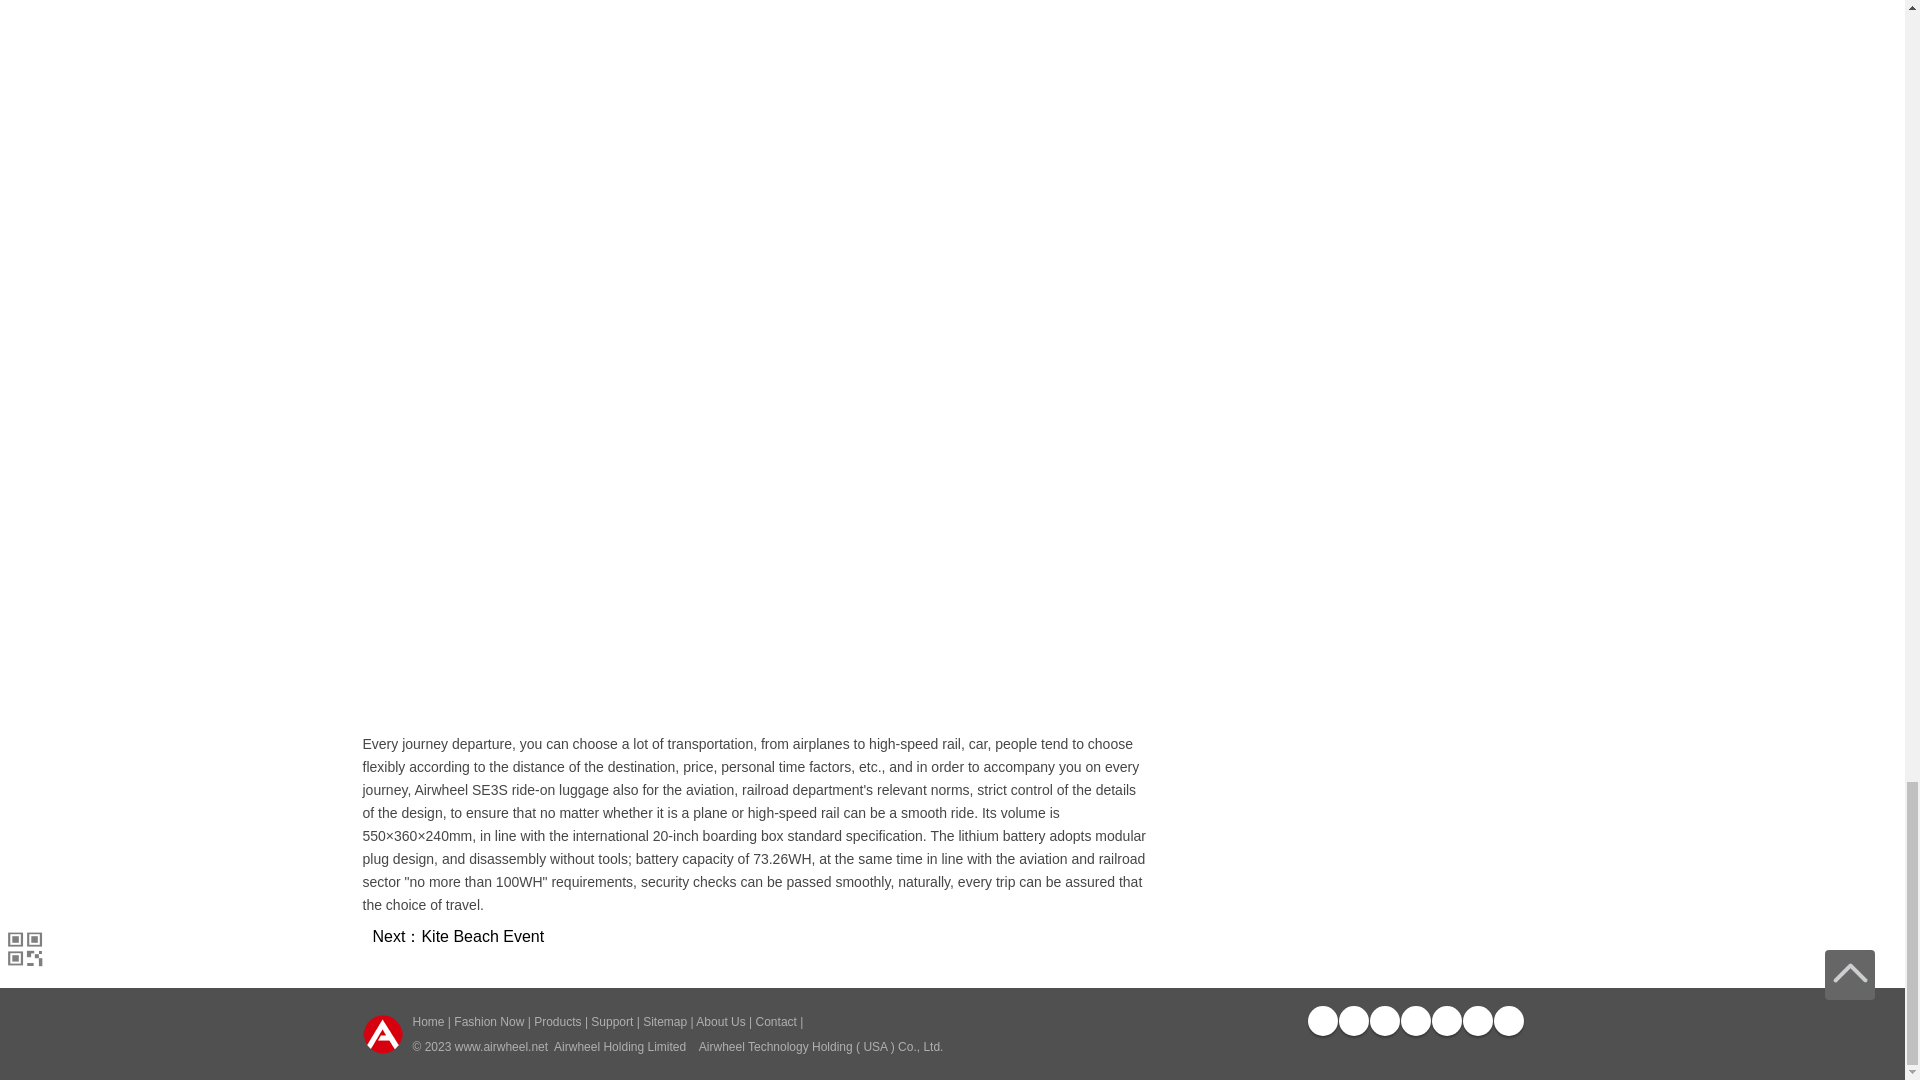 The image size is (1920, 1080). I want to click on Twitter, so click(1352, 1020).